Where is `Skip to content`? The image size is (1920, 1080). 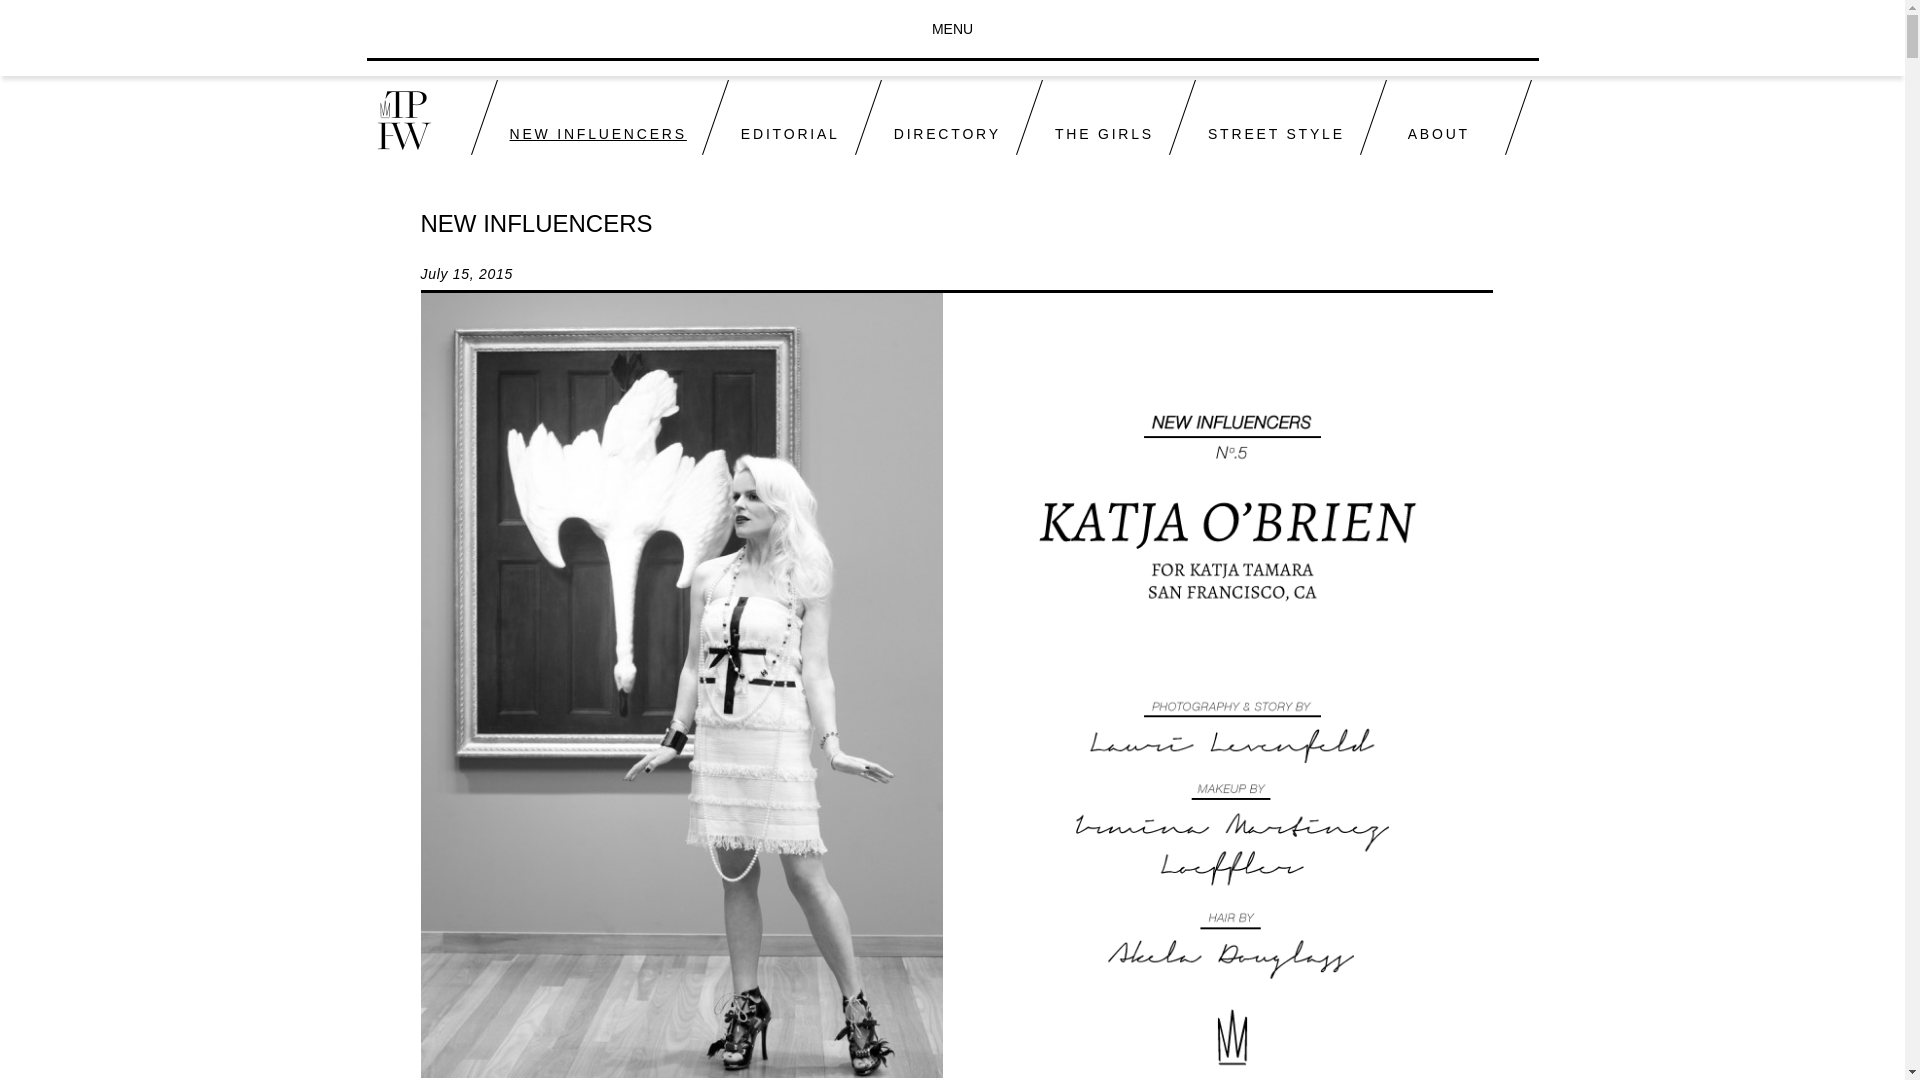
Skip to content is located at coordinates (998, 90).